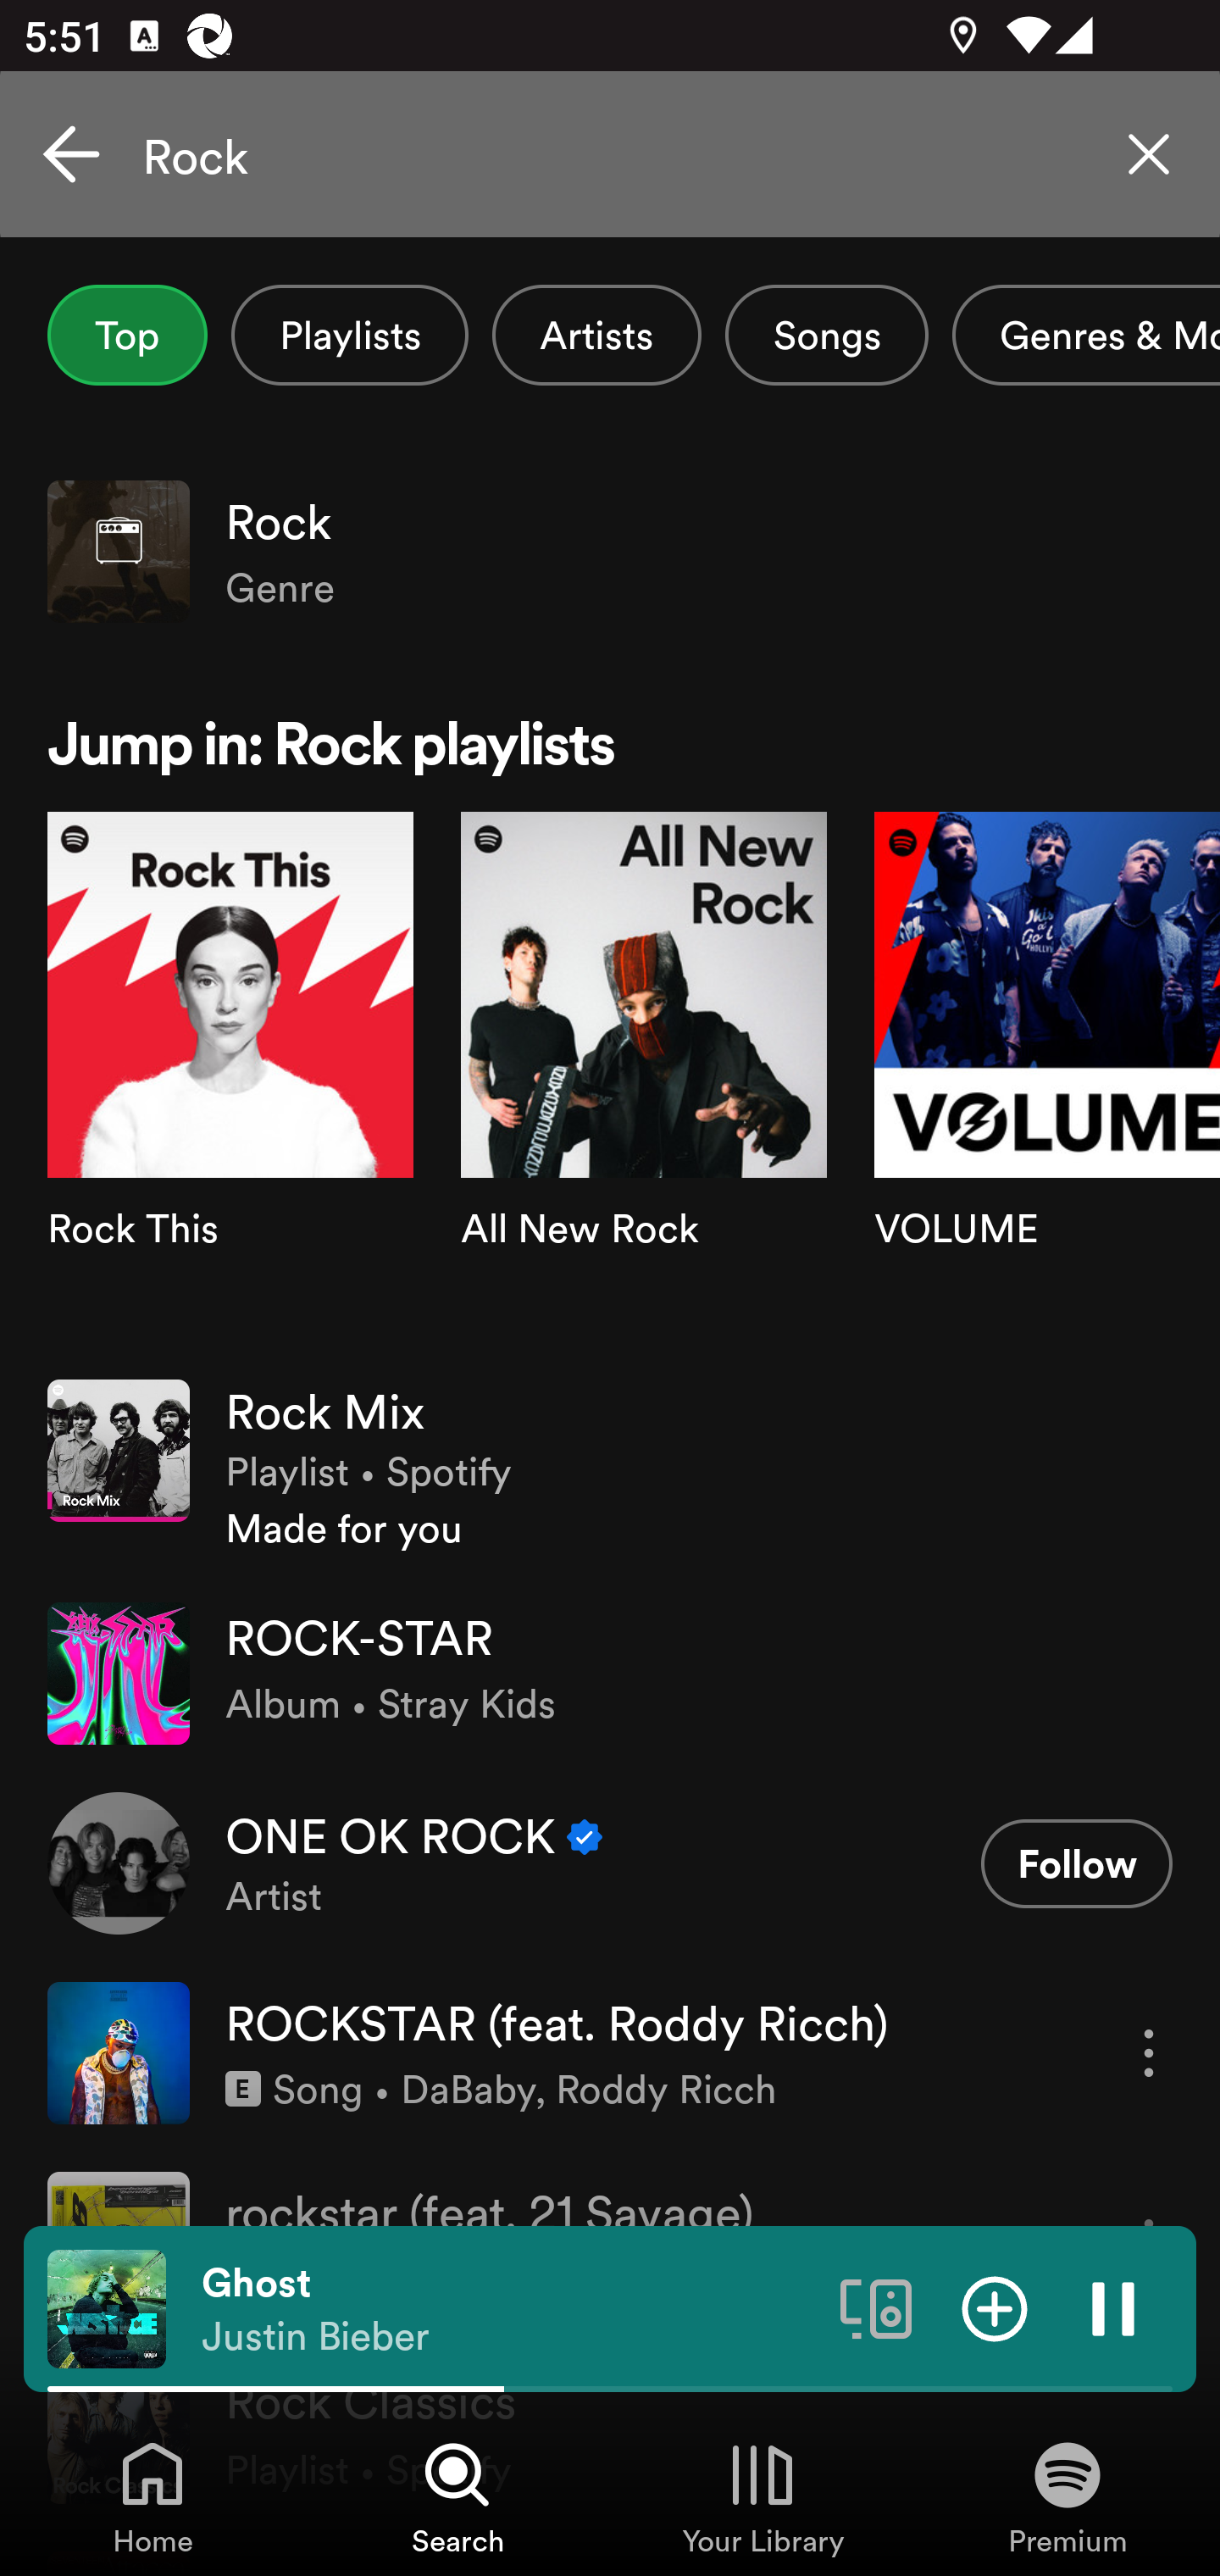 The height and width of the screenshot is (2576, 1220). What do you see at coordinates (610, 551) in the screenshot?
I see `Rock Genre` at bounding box center [610, 551].